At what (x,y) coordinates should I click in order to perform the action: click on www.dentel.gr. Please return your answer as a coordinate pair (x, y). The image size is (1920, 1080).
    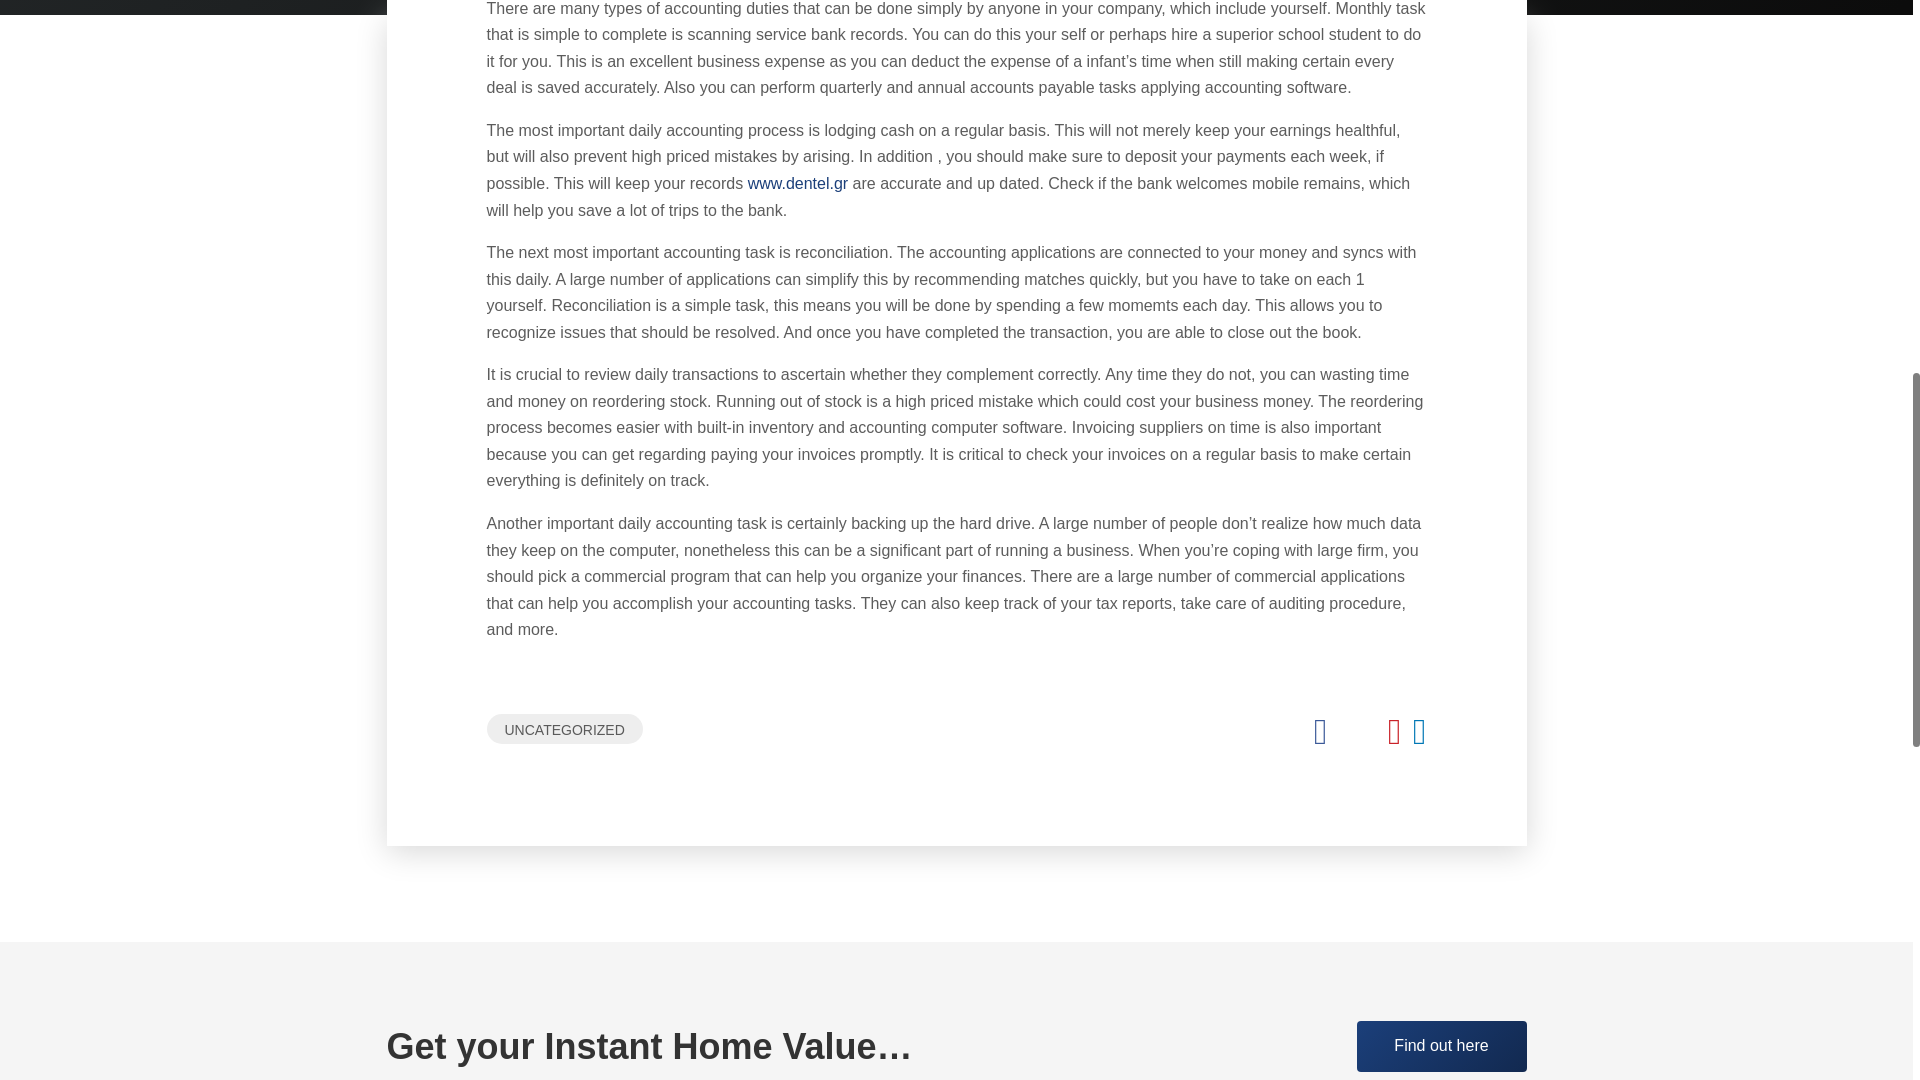
    Looking at the image, I should click on (798, 183).